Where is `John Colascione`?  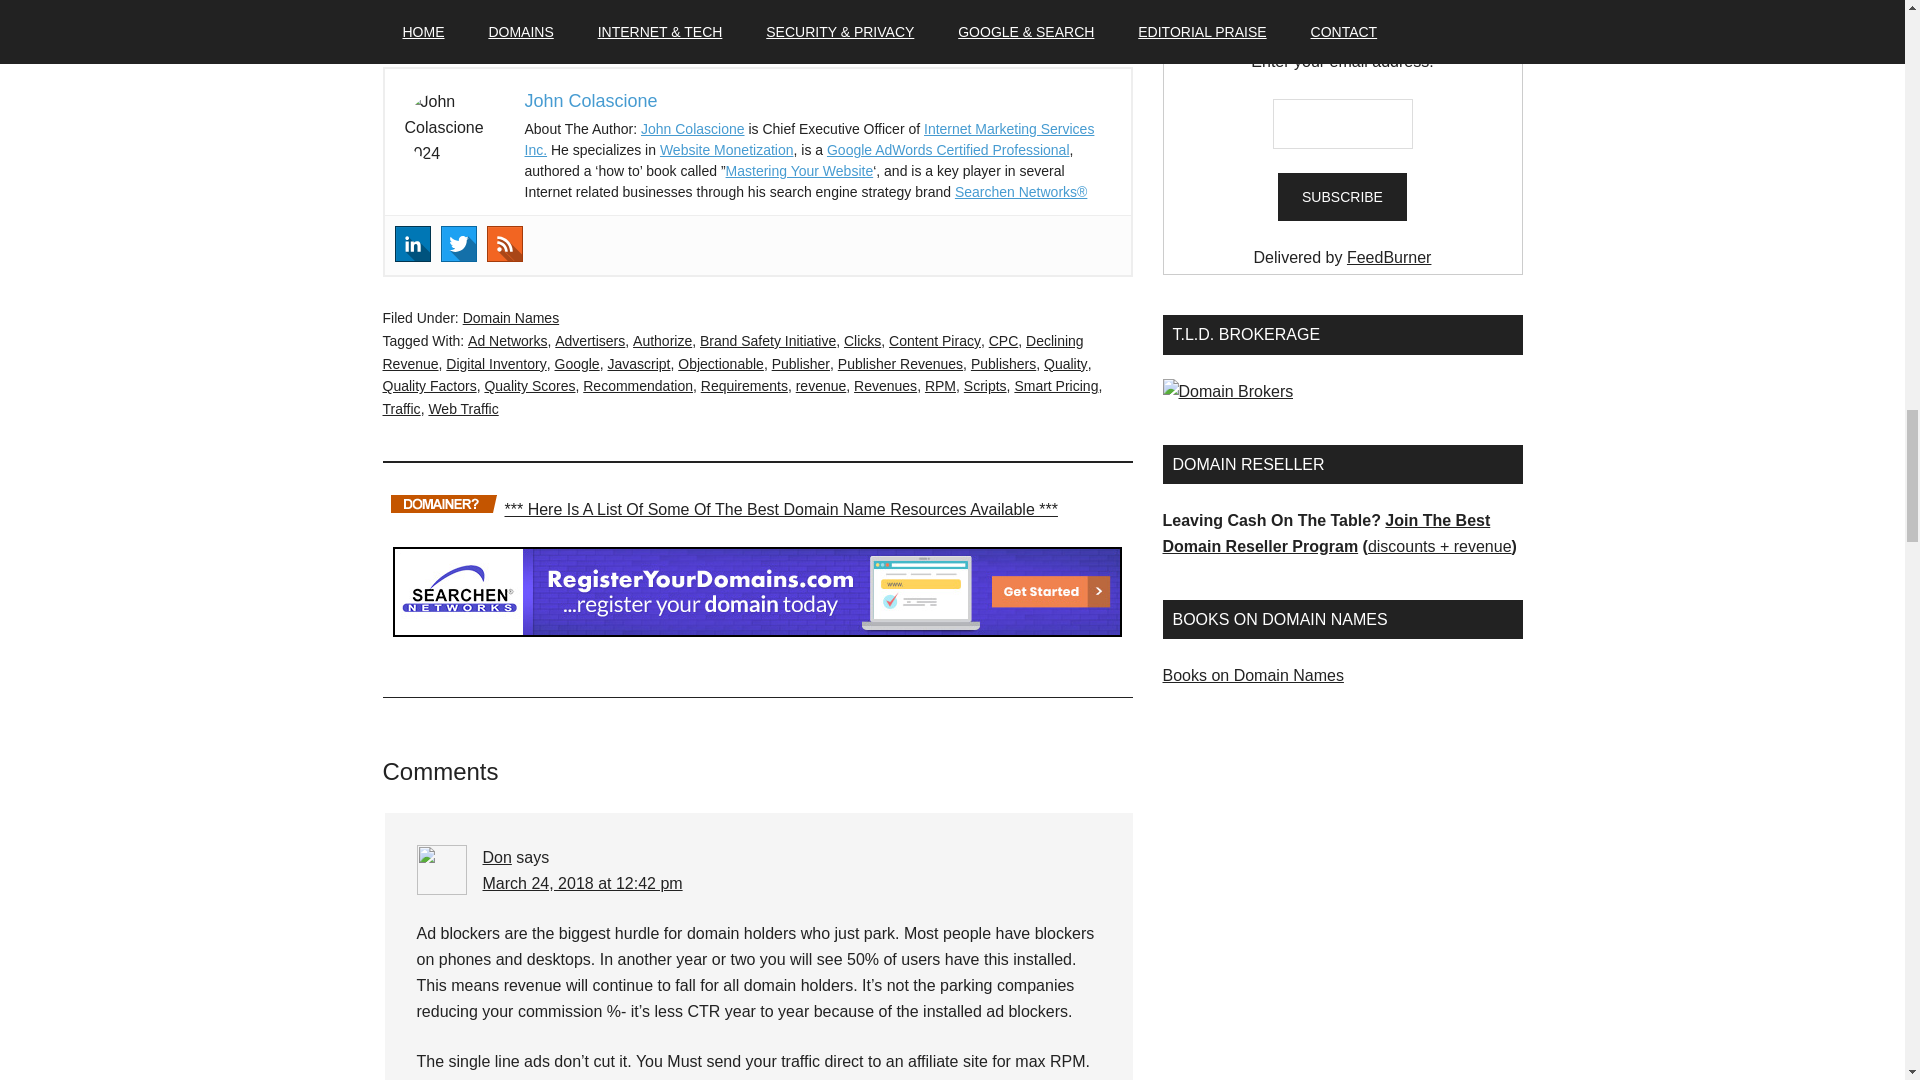 John Colascione is located at coordinates (692, 128).